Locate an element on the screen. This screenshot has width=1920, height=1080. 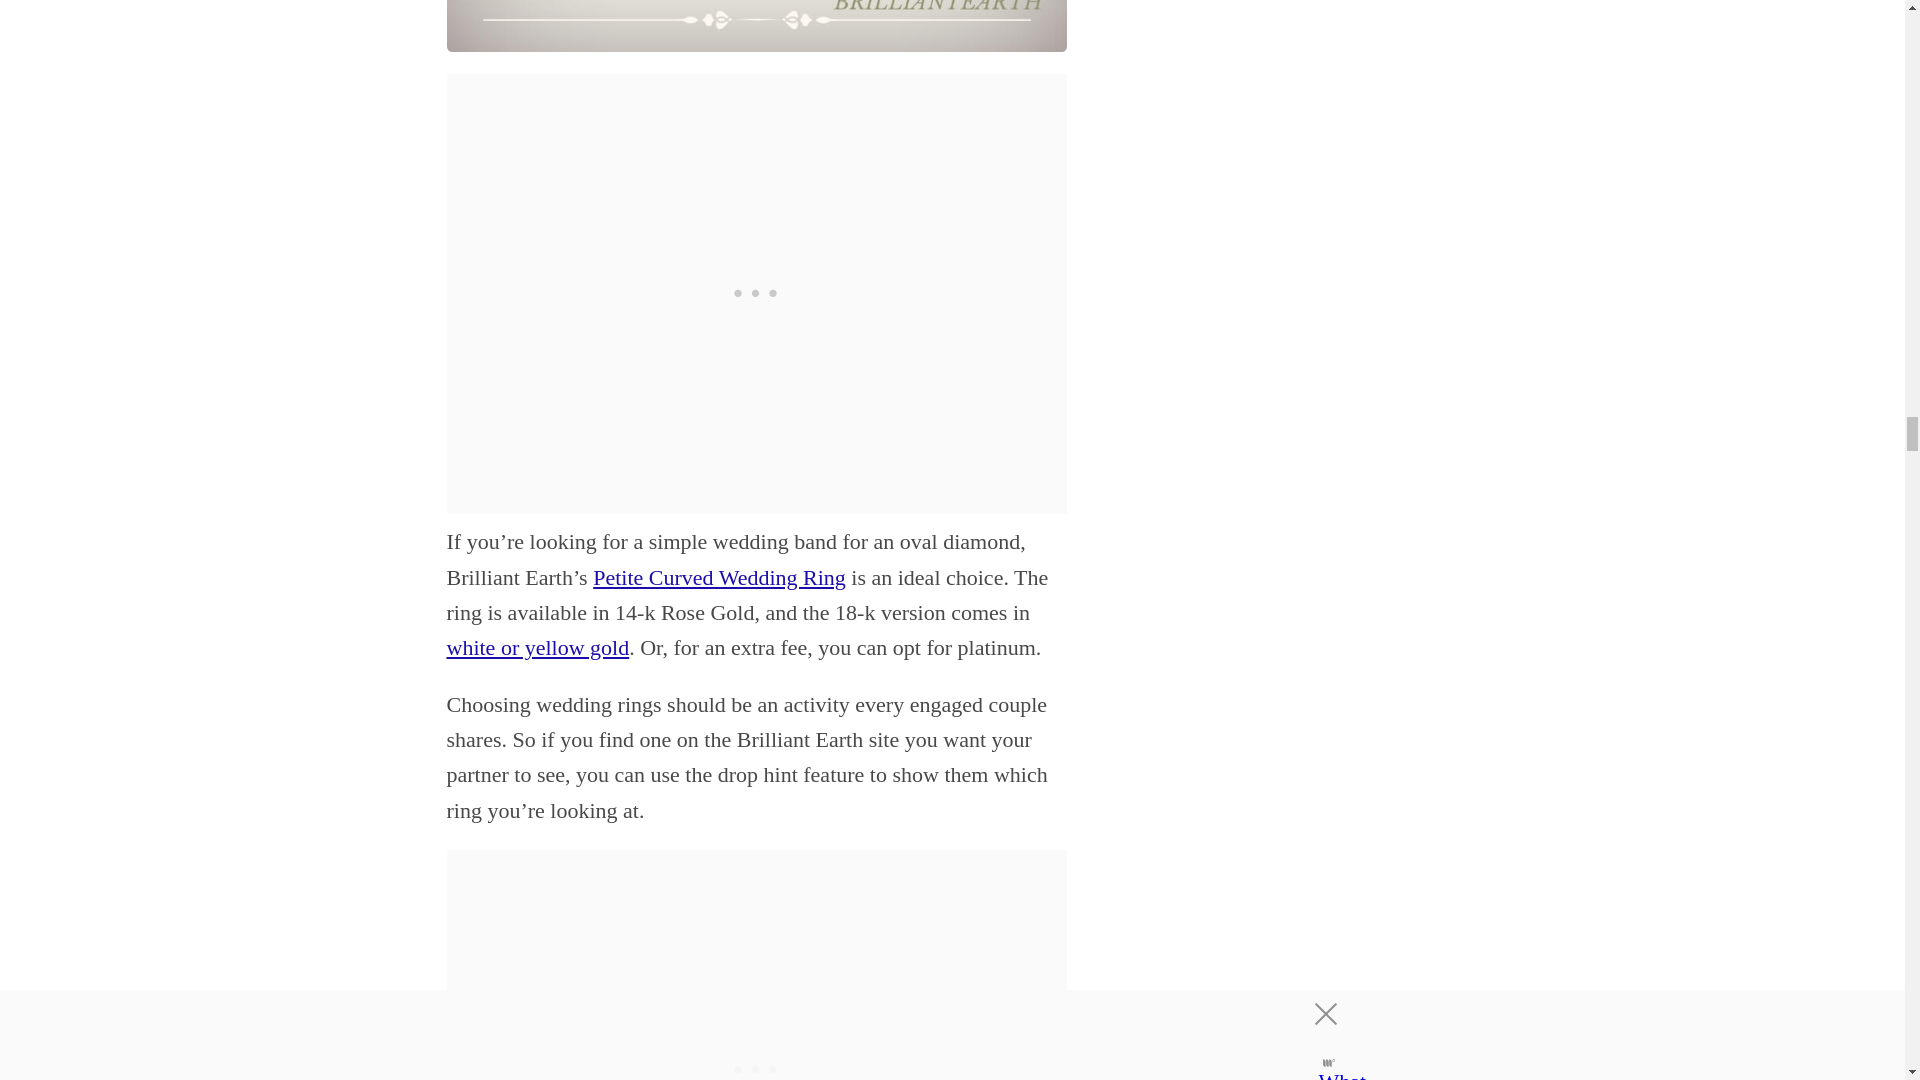
Petite Curved Wedding Ring is located at coordinates (720, 576).